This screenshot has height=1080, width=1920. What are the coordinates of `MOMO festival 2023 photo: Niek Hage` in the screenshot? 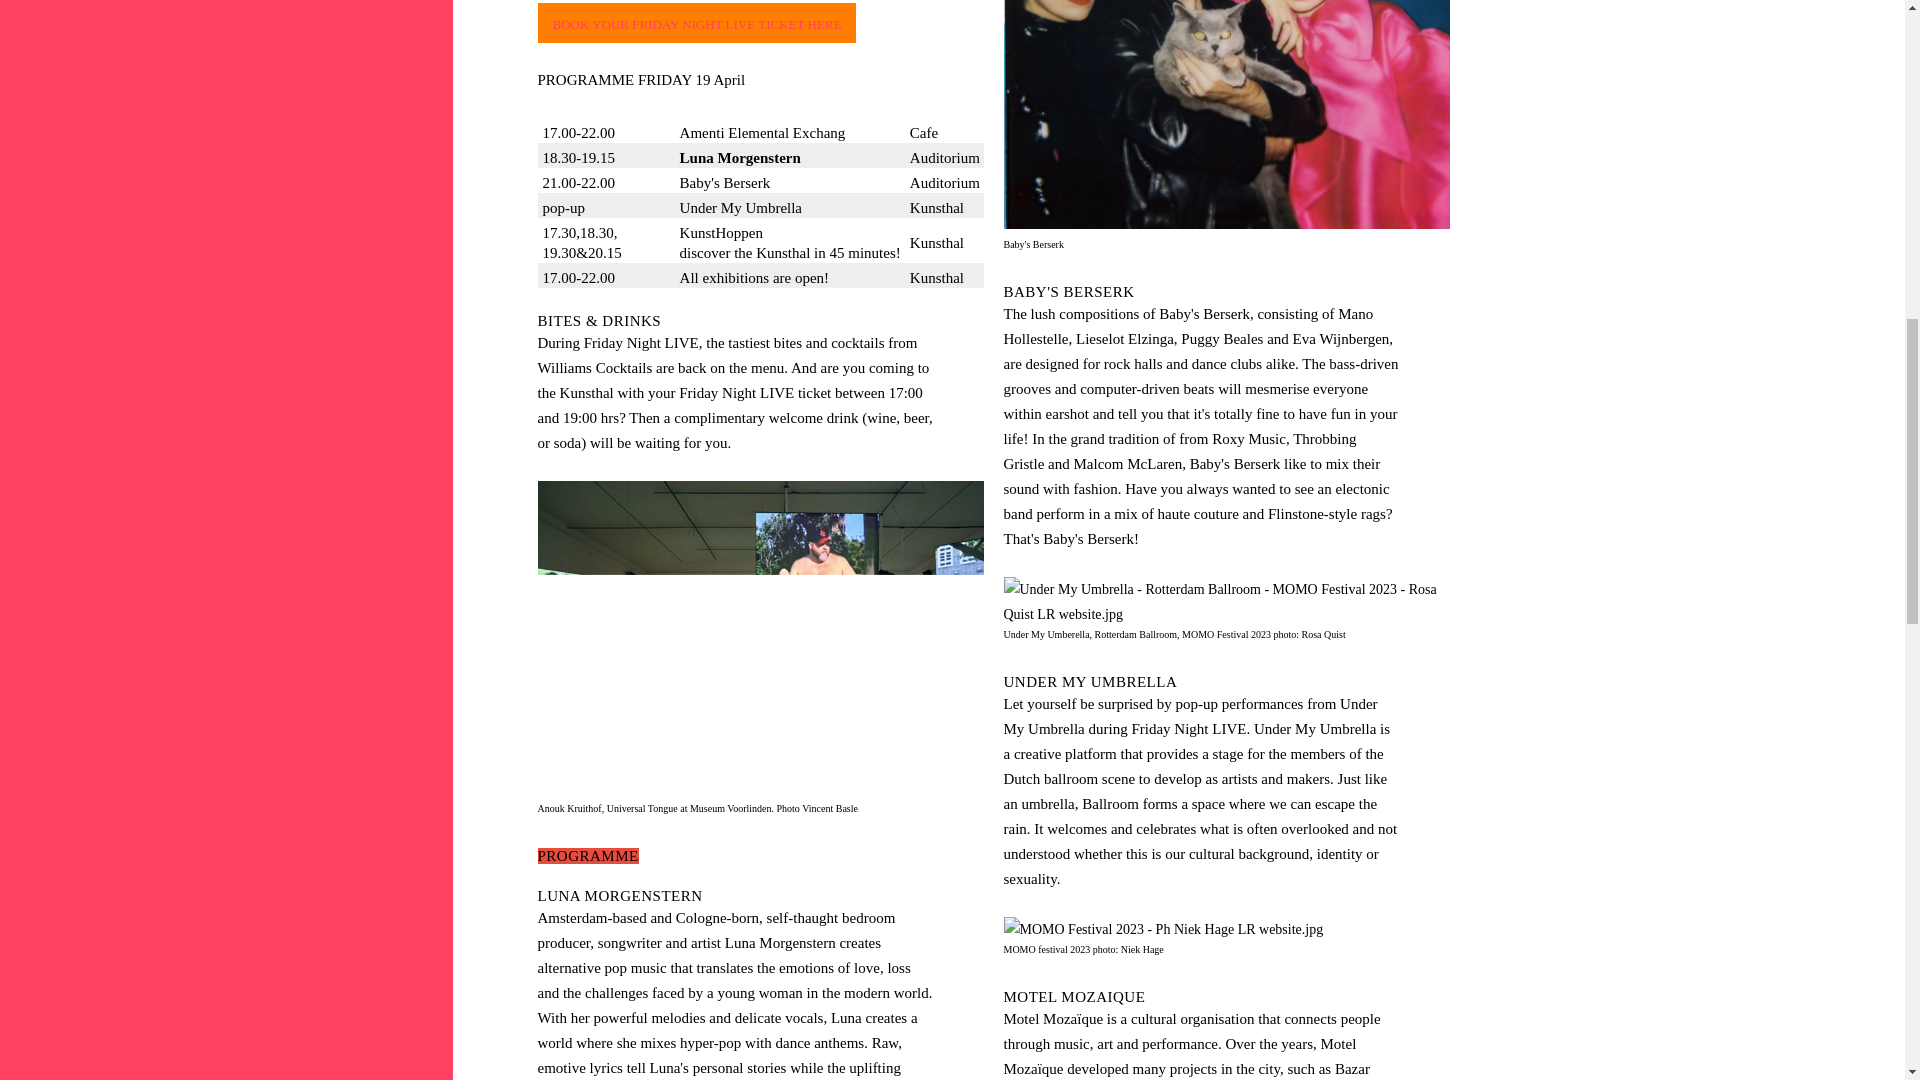 It's located at (1164, 928).